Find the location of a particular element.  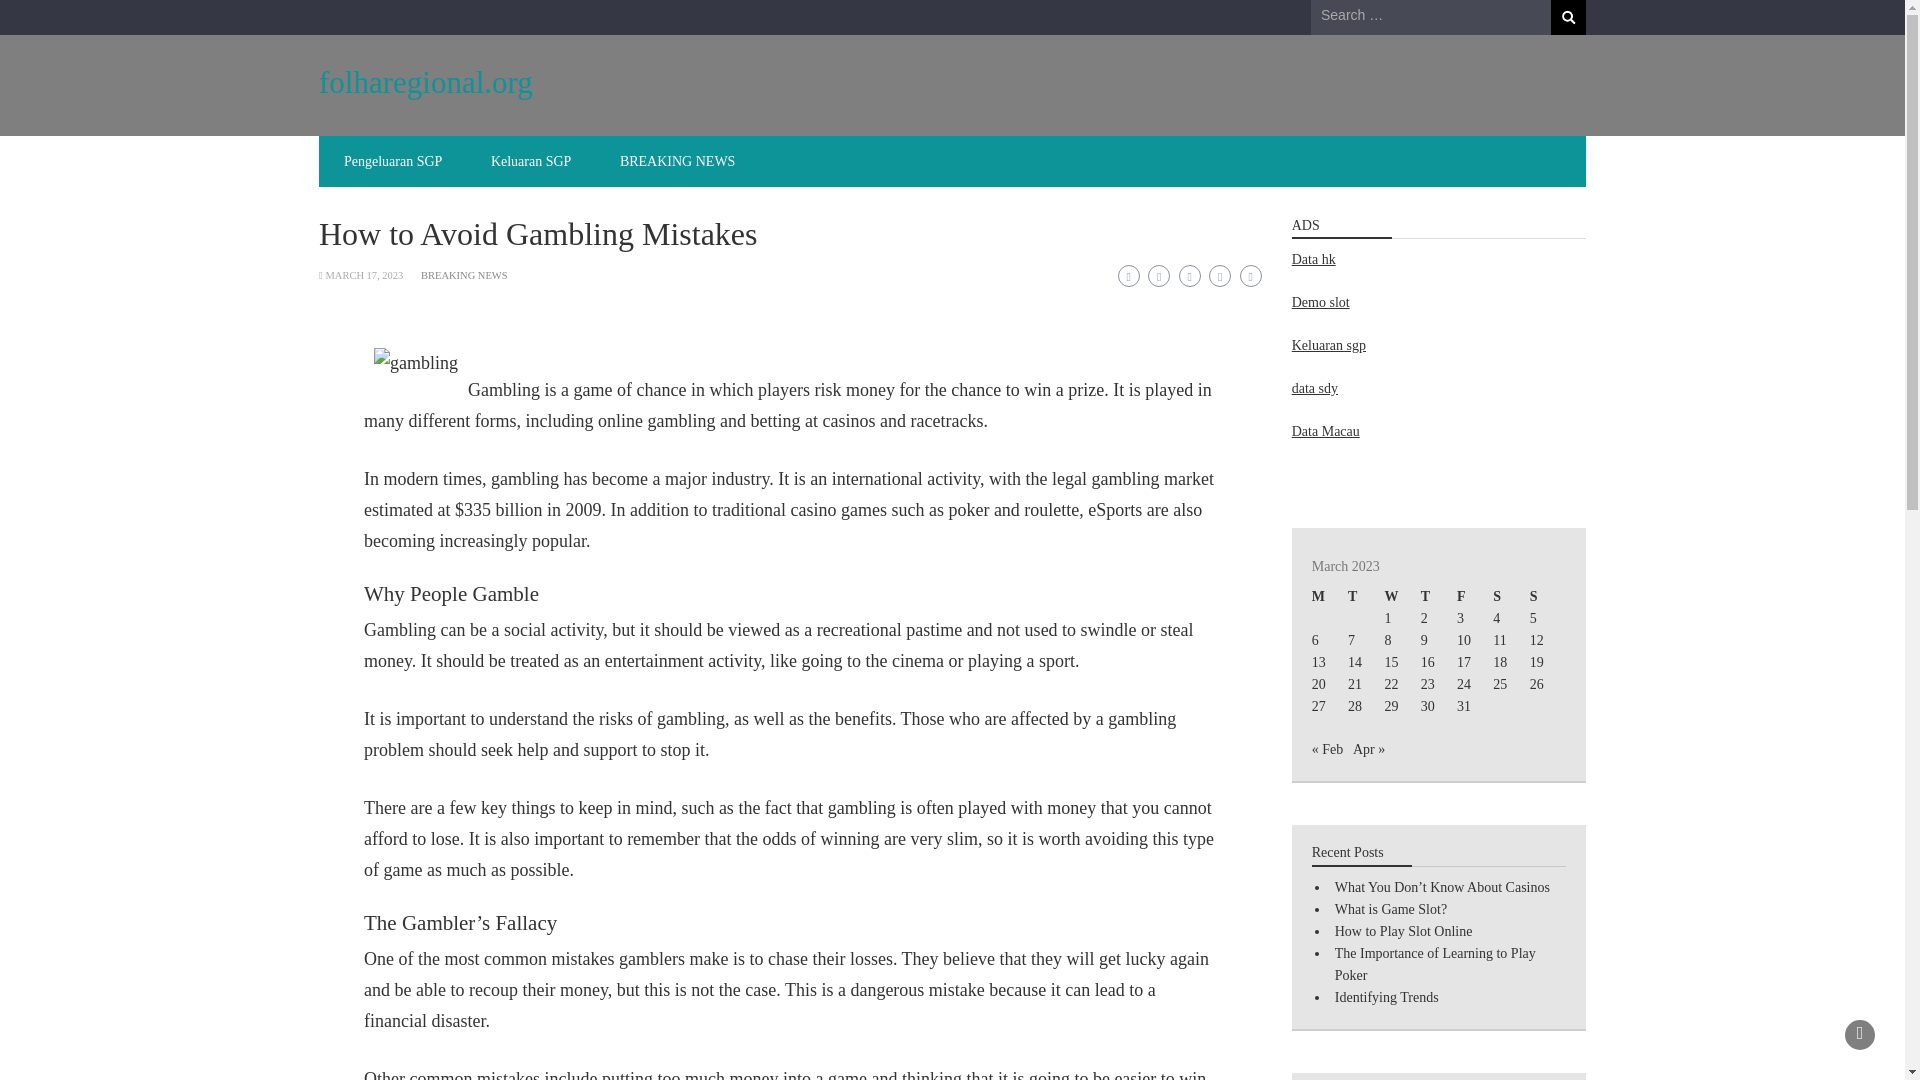

4 is located at coordinates (1496, 618).